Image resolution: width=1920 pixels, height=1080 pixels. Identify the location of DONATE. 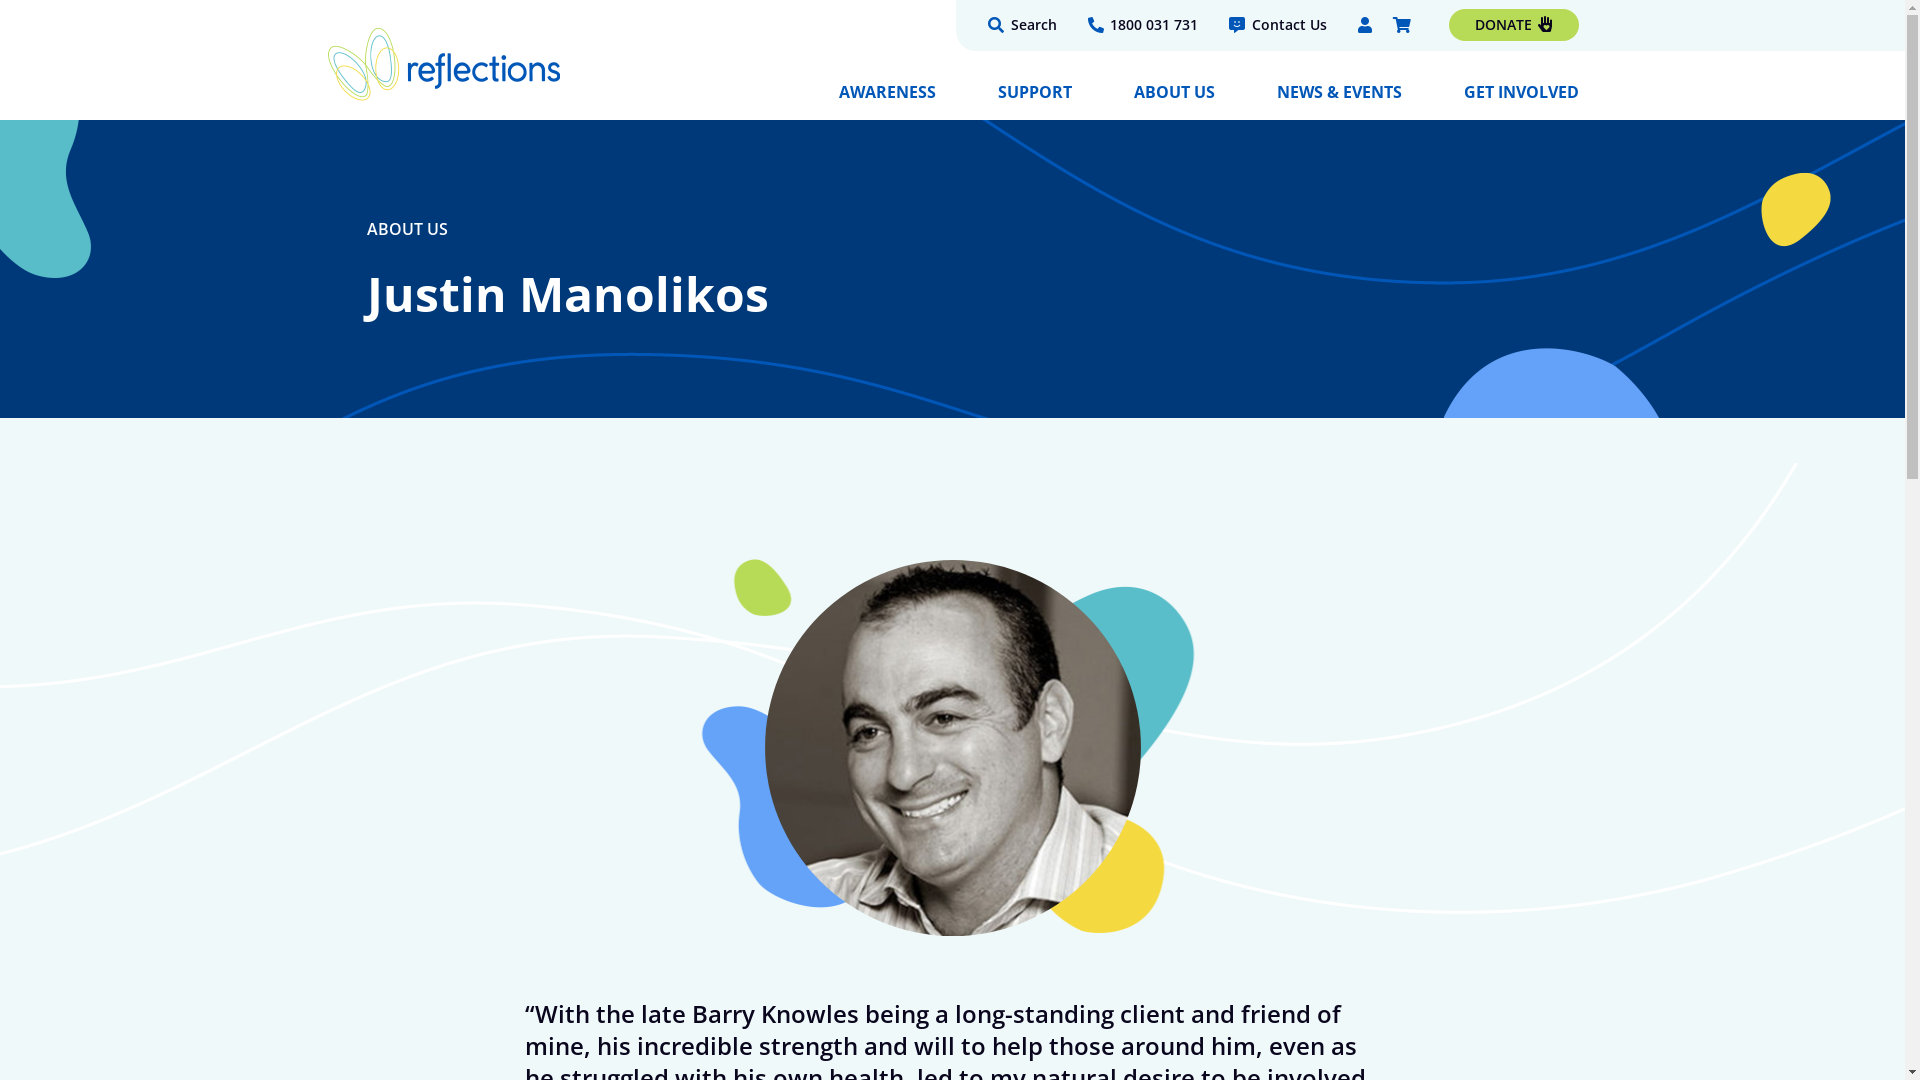
(1513, 25).